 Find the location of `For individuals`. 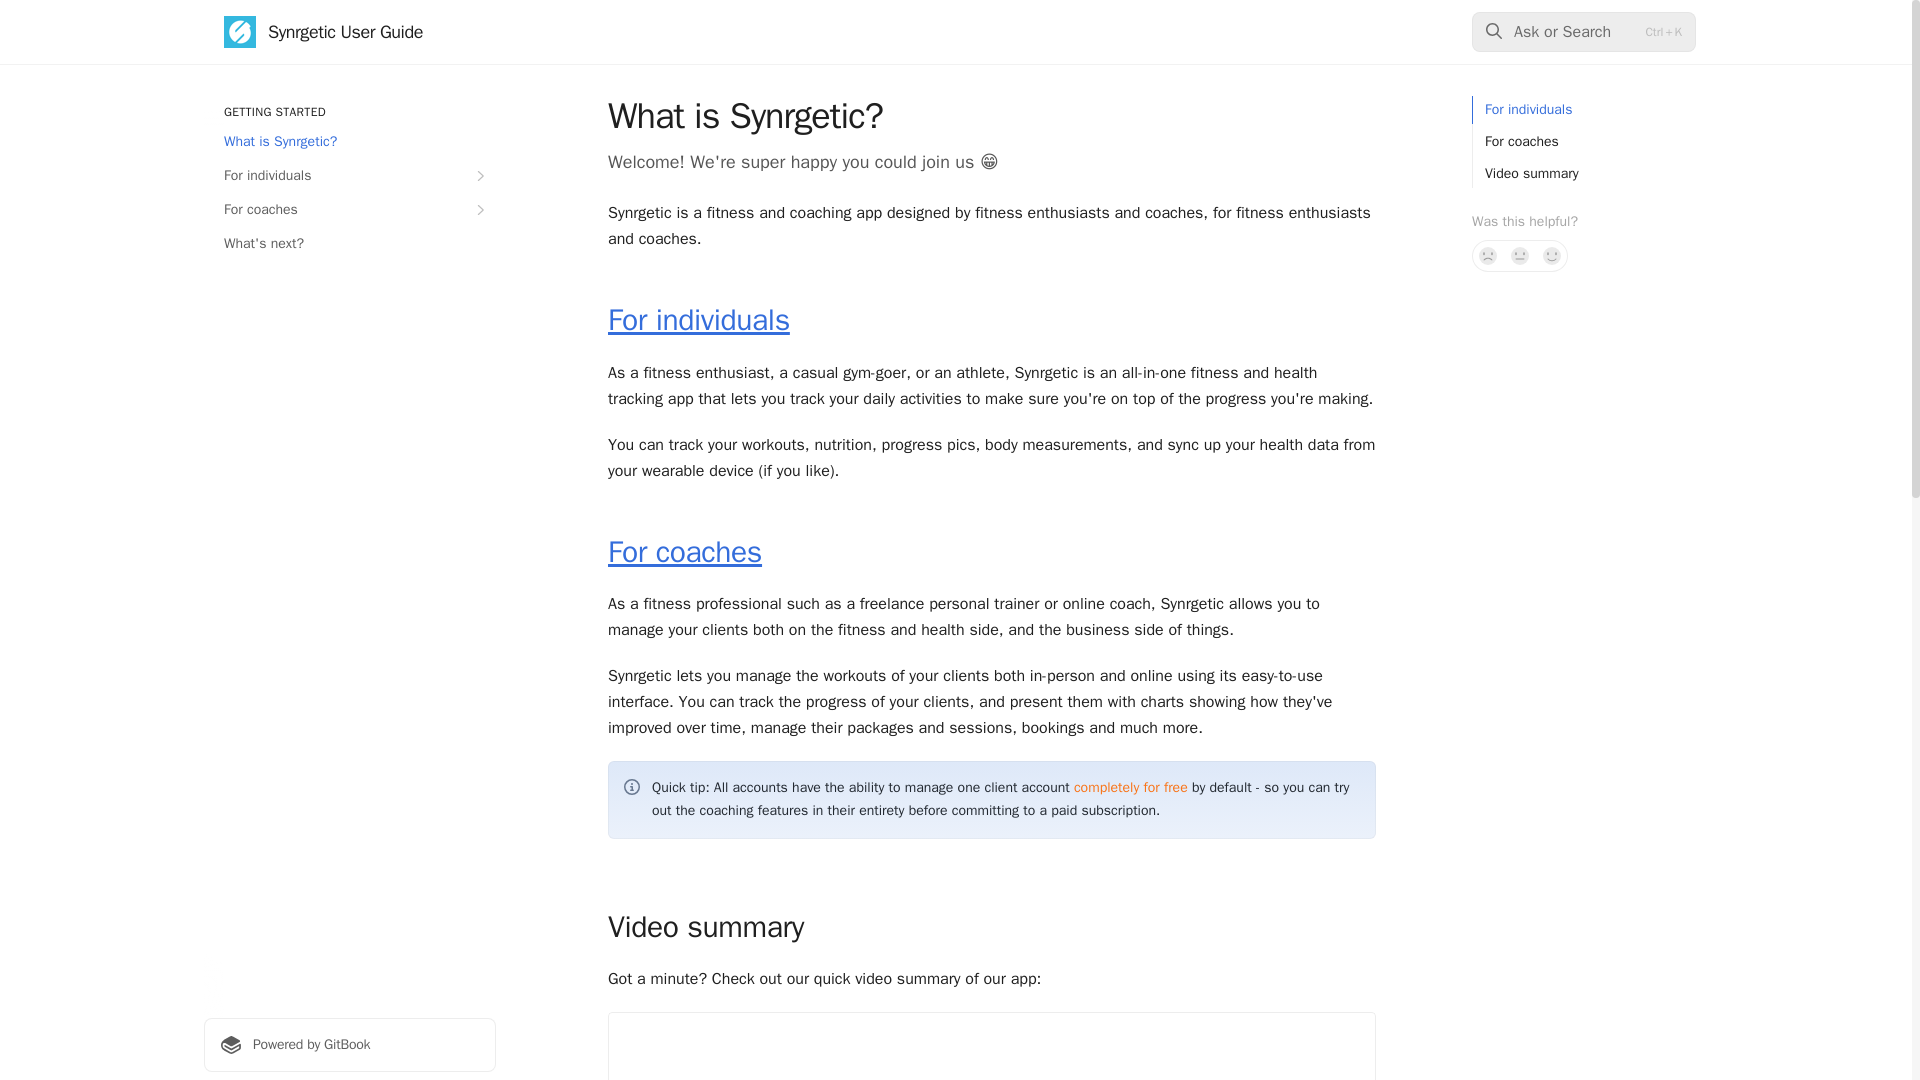

For individuals is located at coordinates (349, 176).